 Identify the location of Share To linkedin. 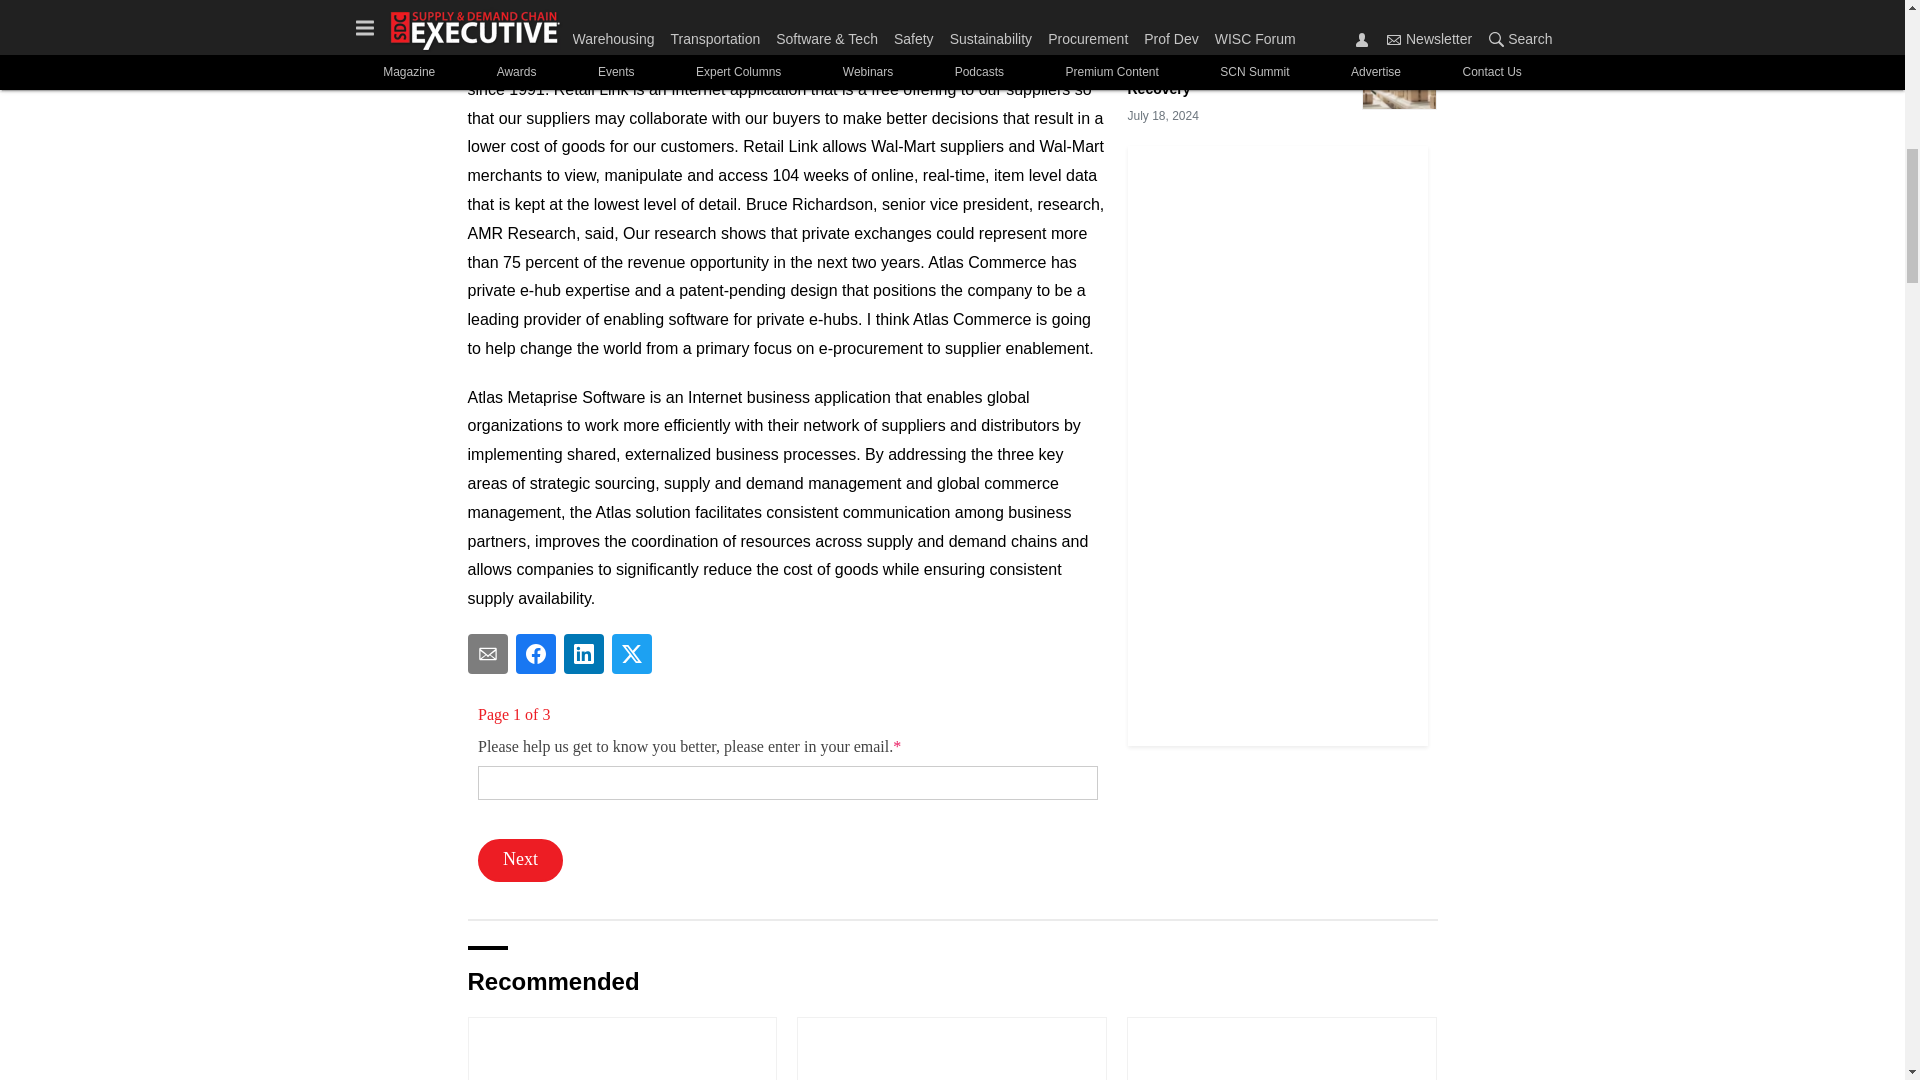
(584, 653).